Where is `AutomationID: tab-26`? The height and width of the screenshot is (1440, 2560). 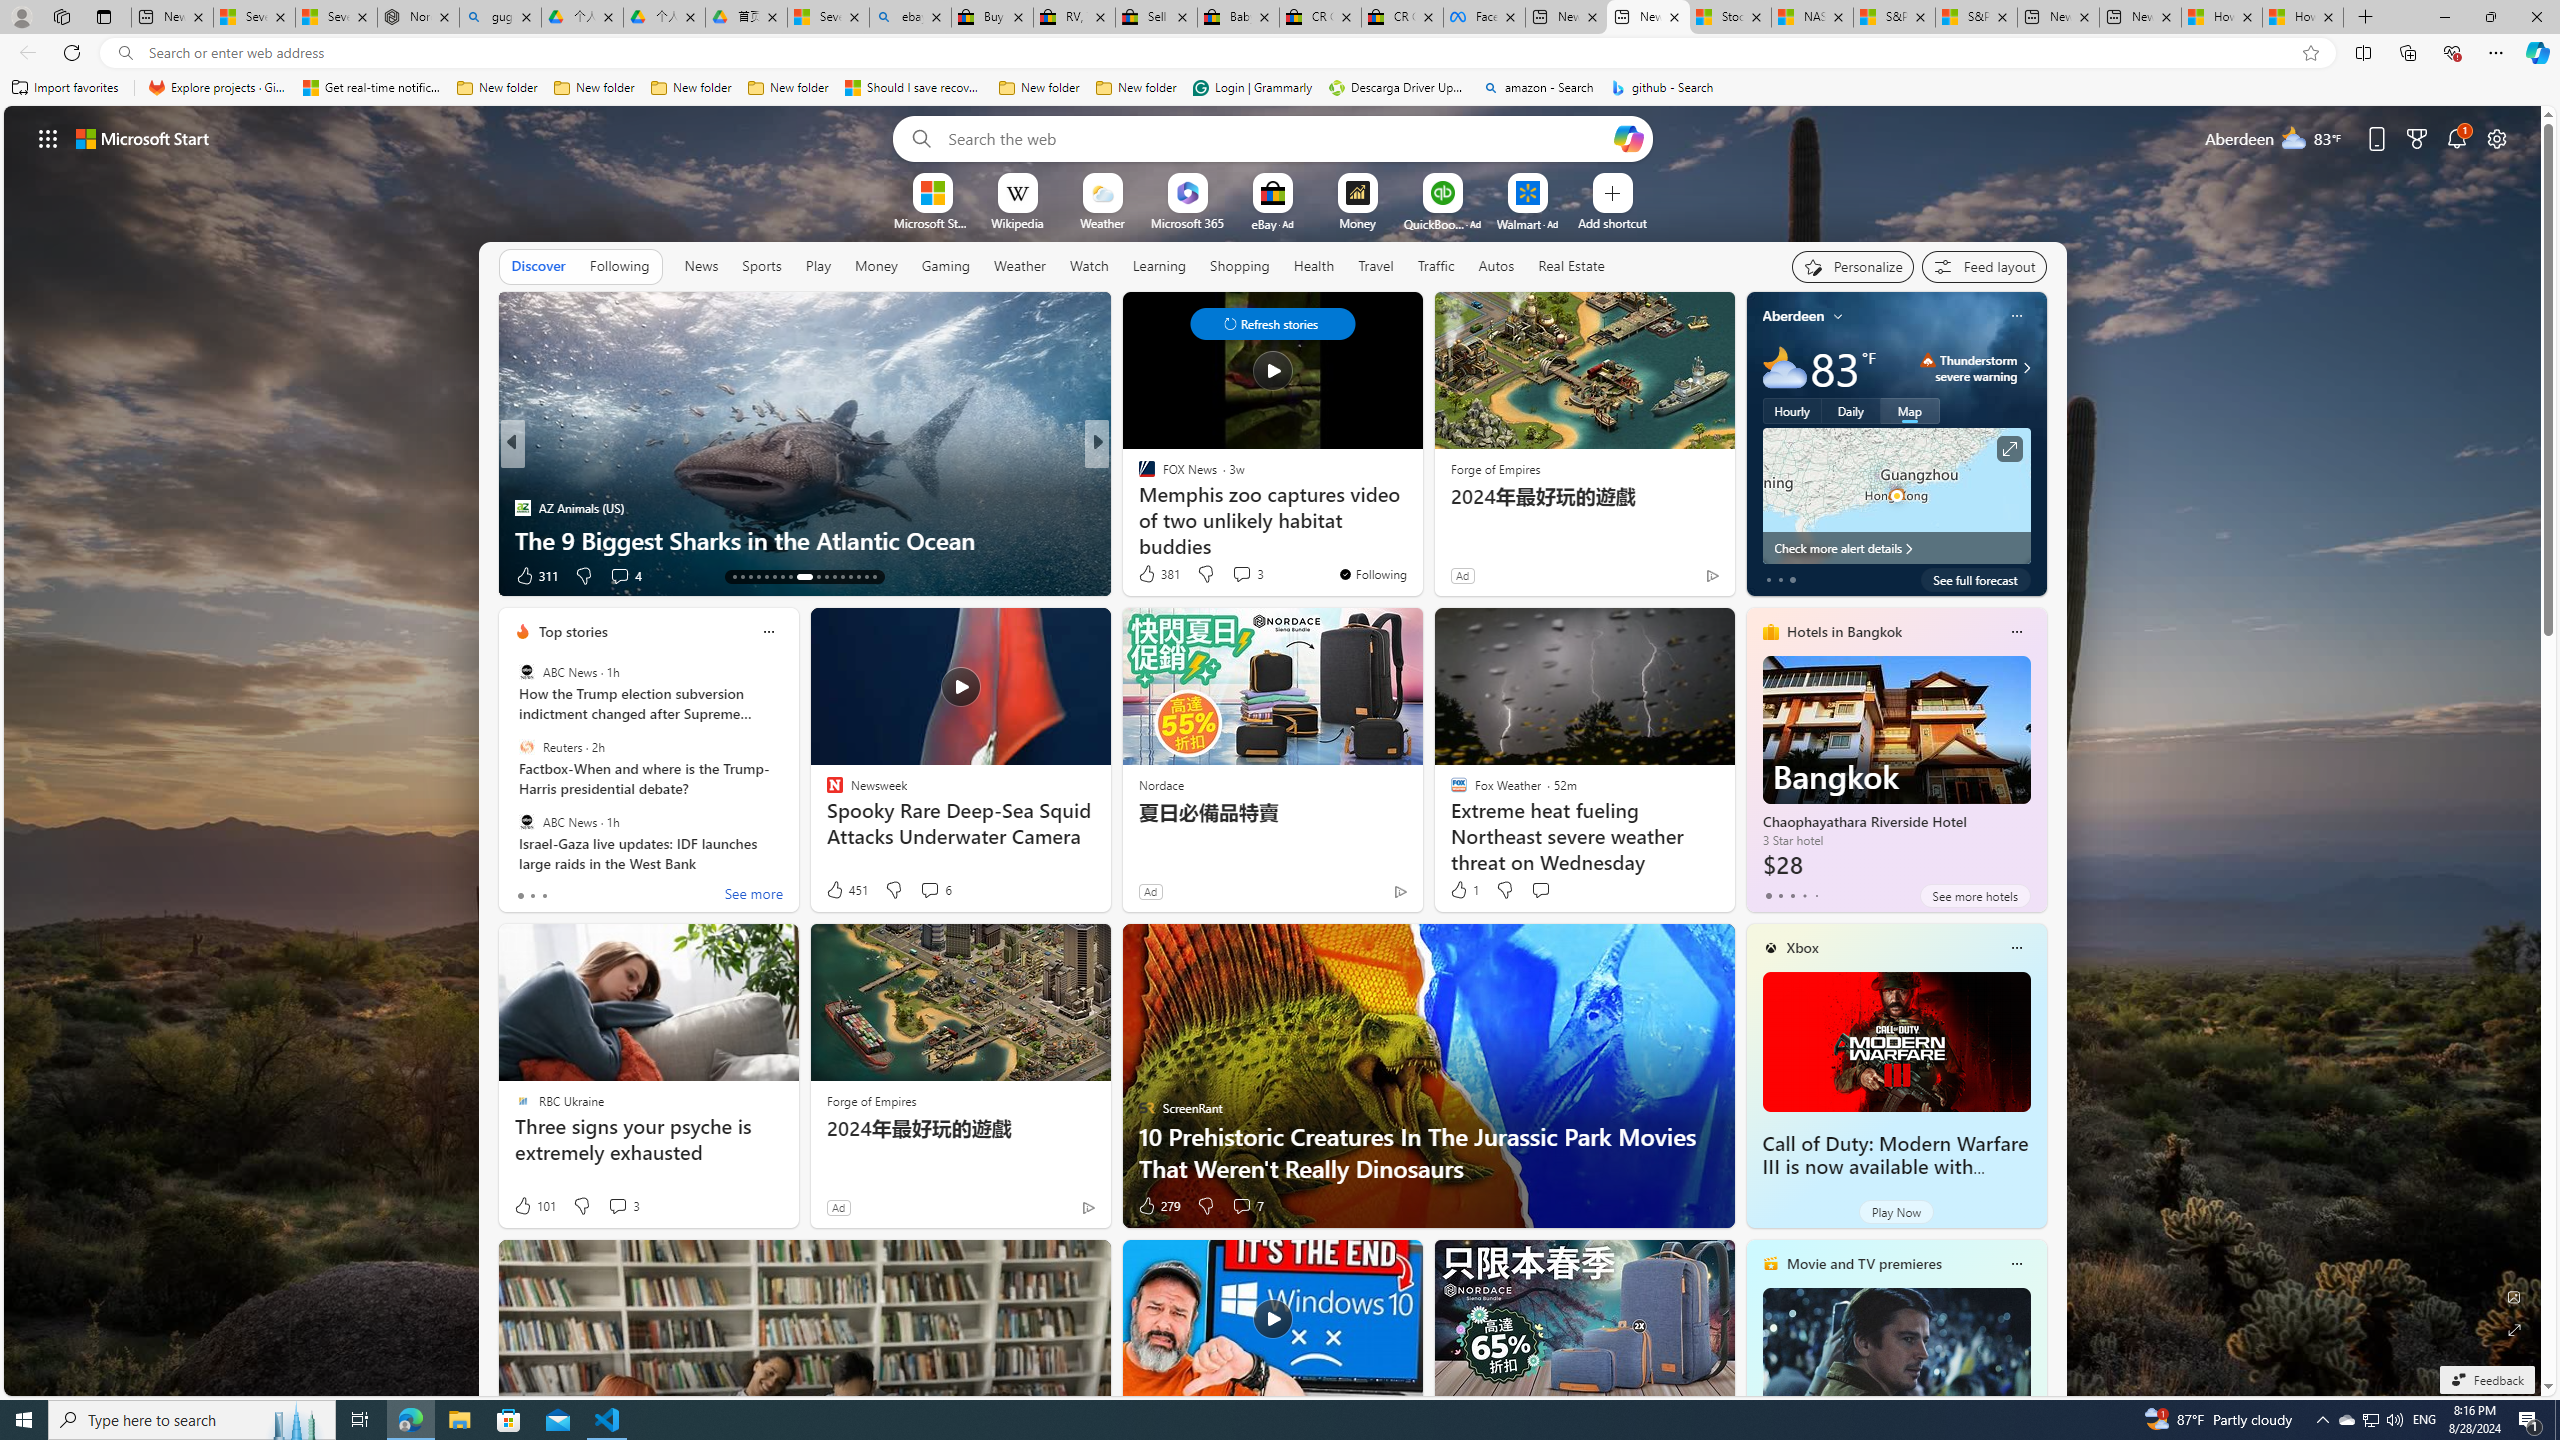
AutomationID: tab-26 is located at coordinates (850, 577).